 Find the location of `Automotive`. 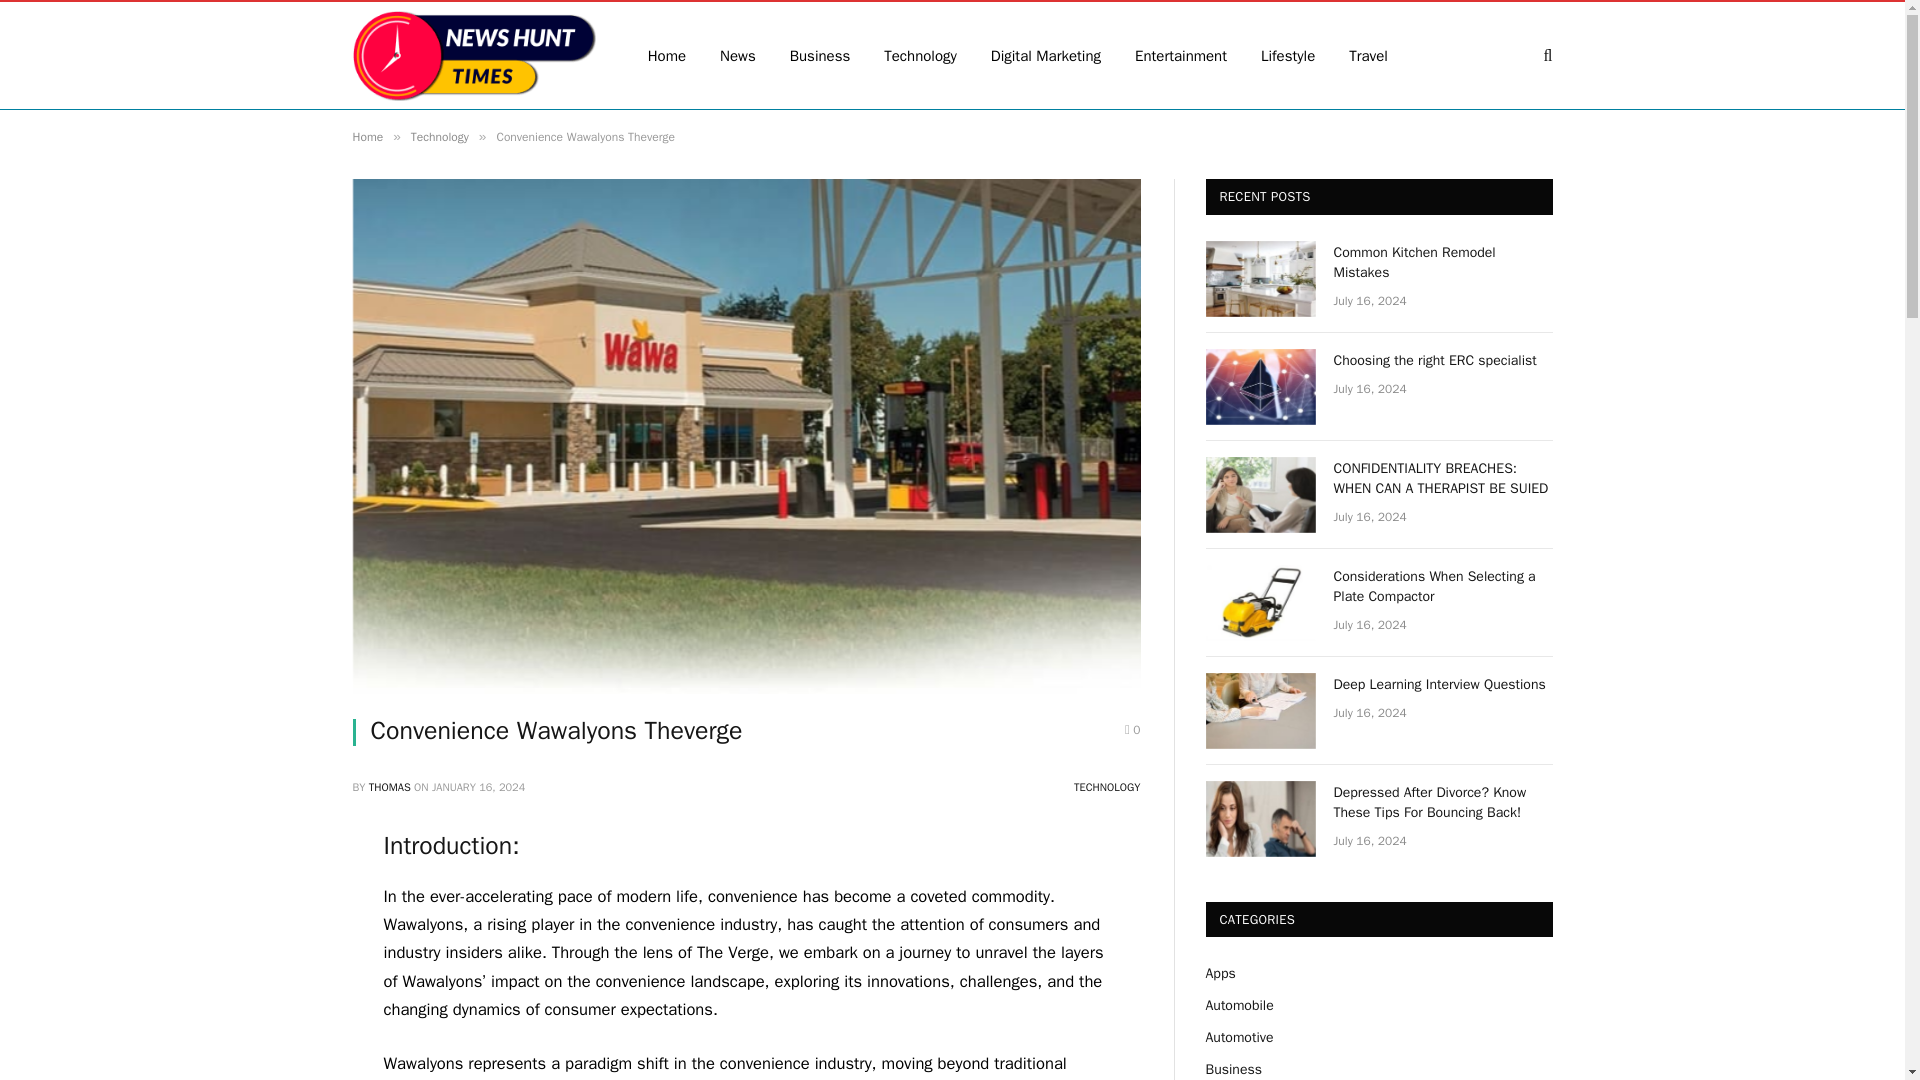

Automotive is located at coordinates (1240, 1038).